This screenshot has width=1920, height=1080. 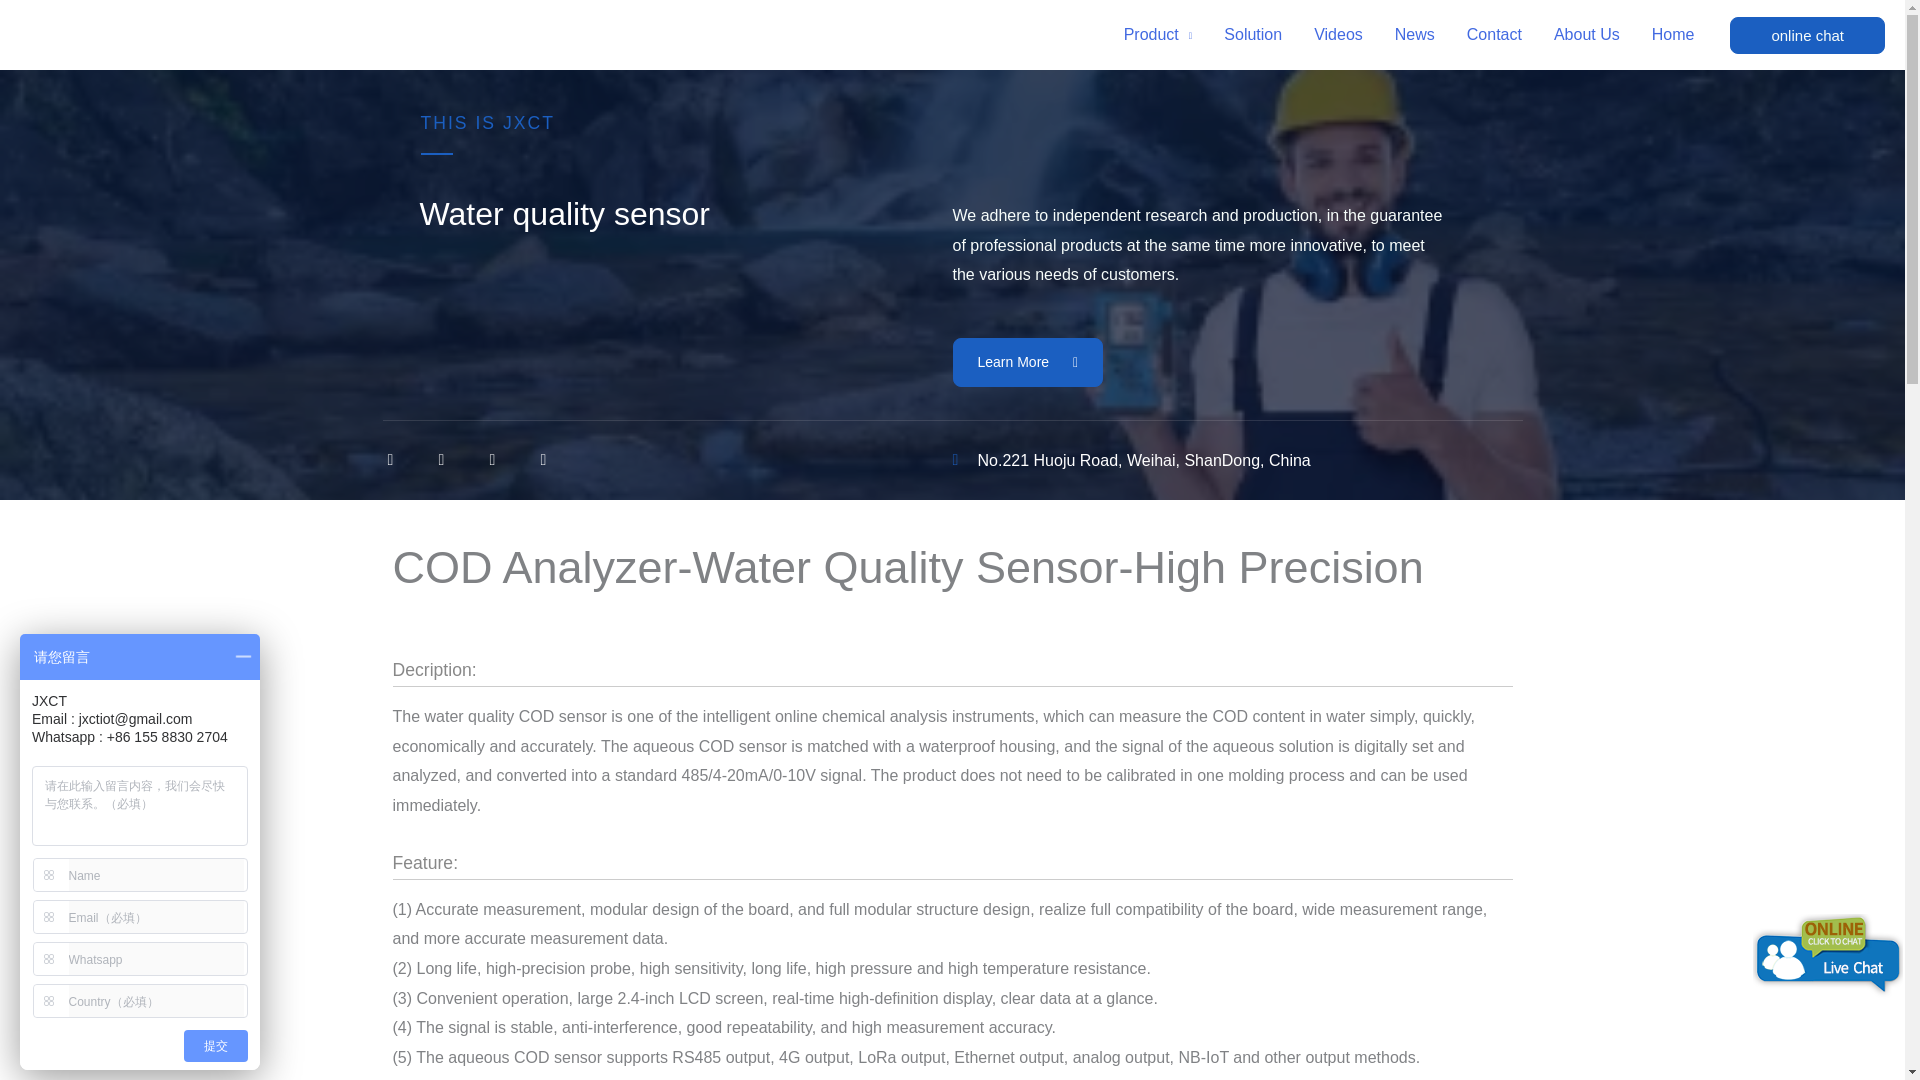 I want to click on Contact, so click(x=1494, y=35).